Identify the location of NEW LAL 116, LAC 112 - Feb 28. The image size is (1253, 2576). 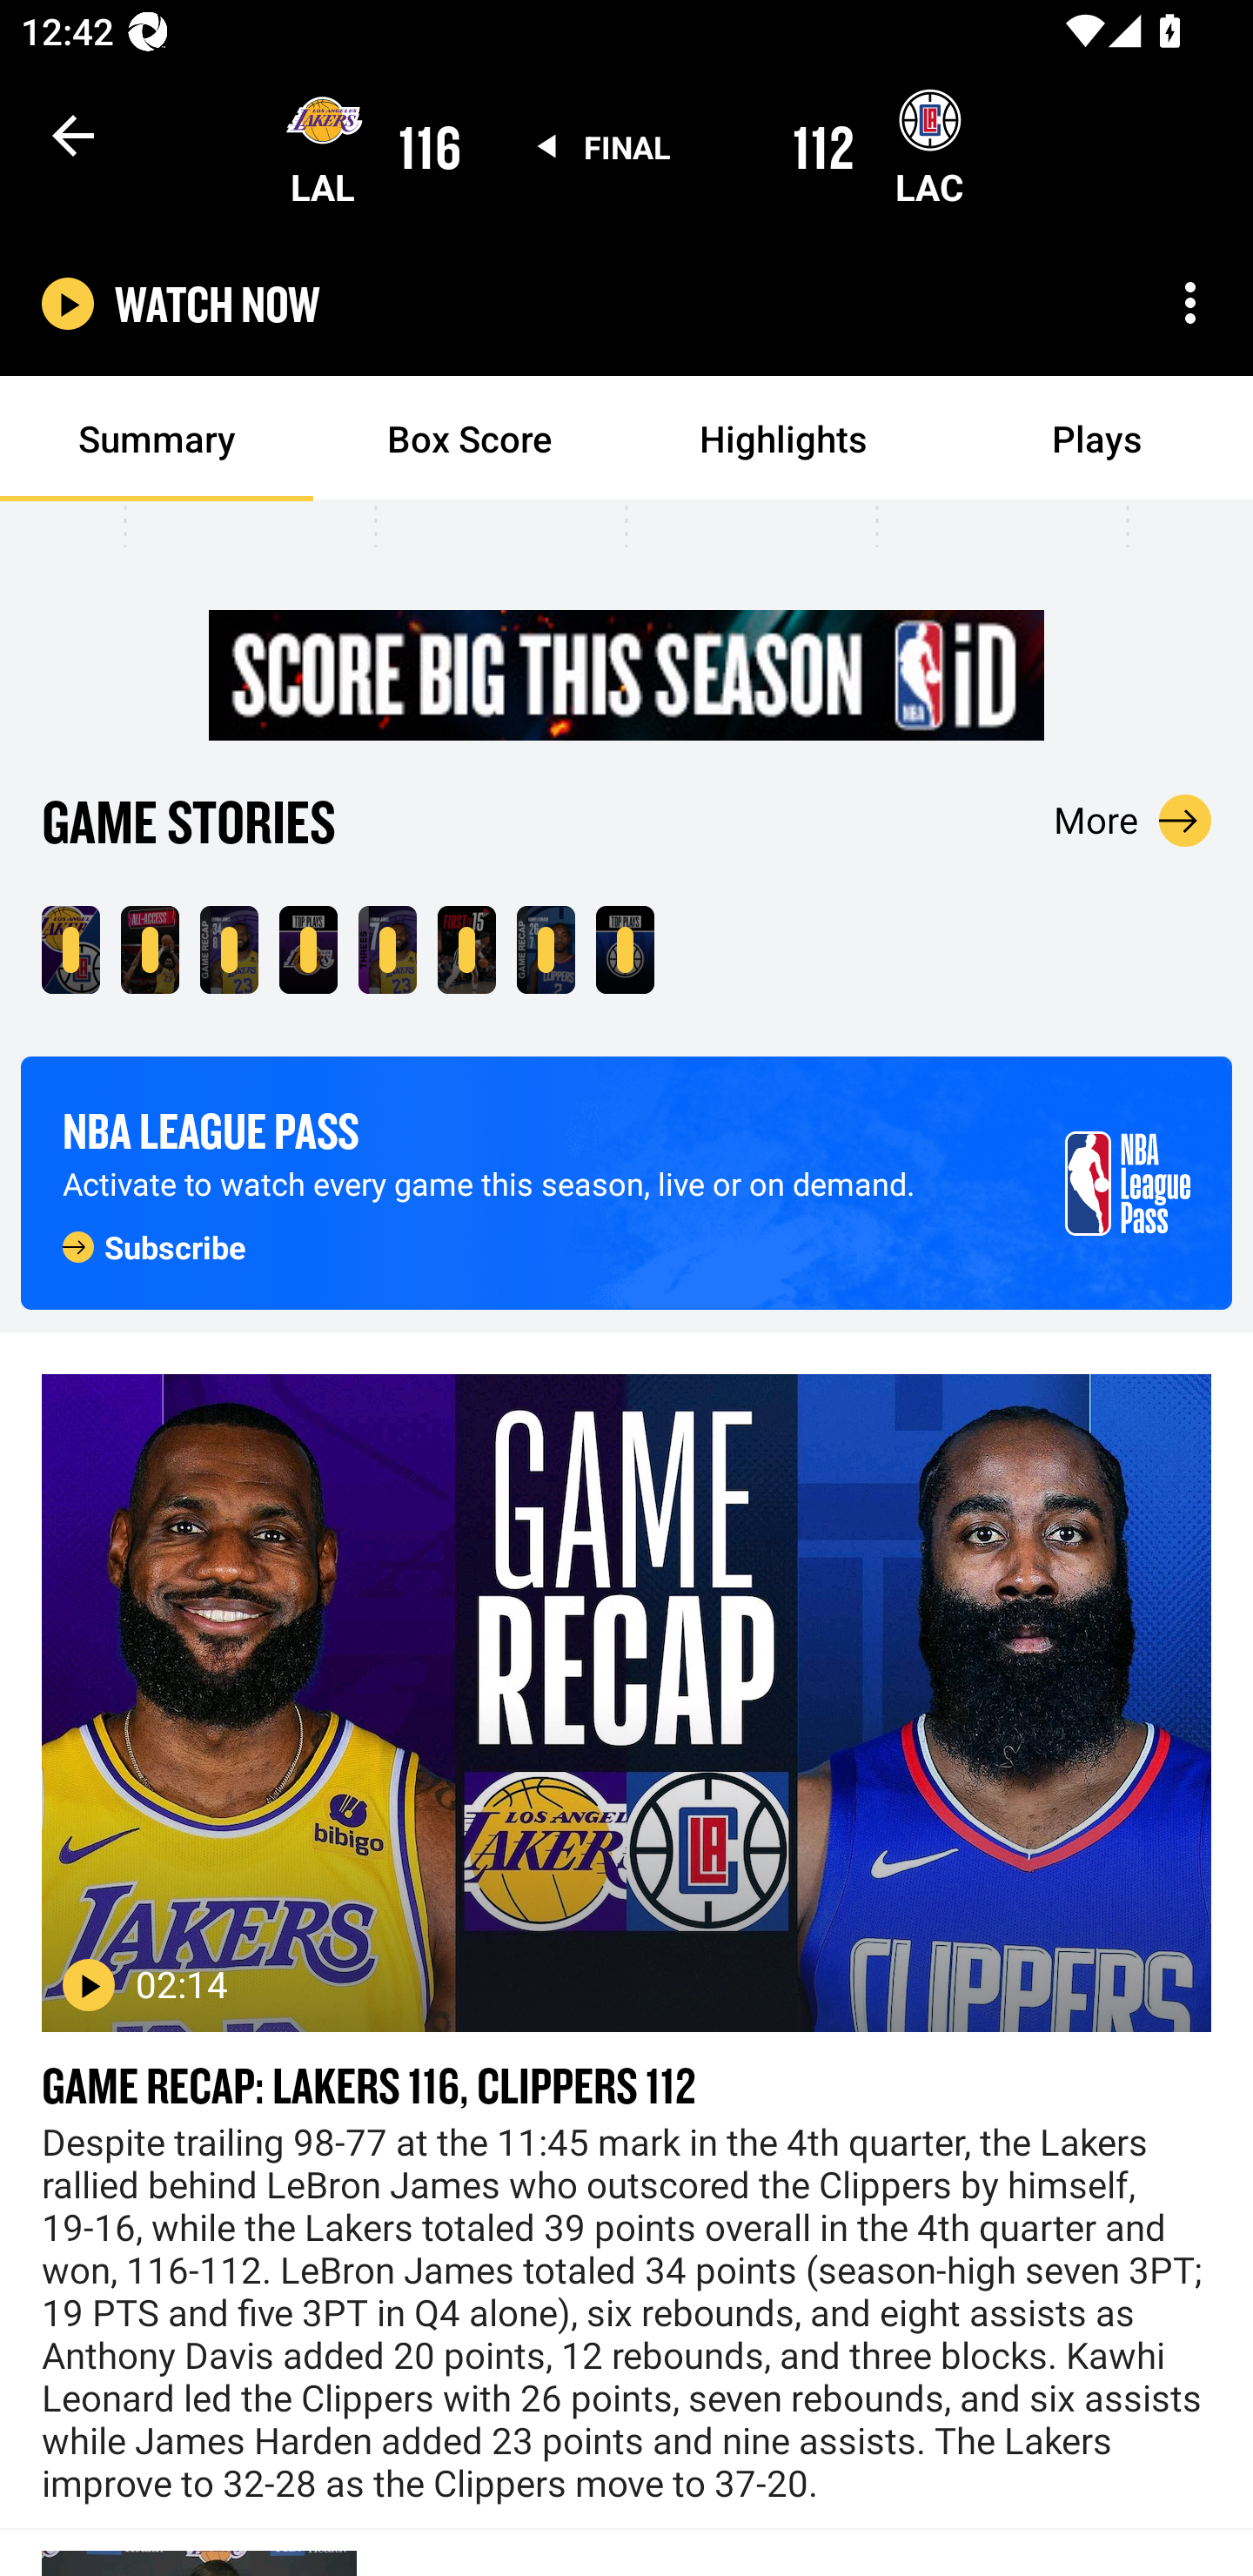
(70, 950).